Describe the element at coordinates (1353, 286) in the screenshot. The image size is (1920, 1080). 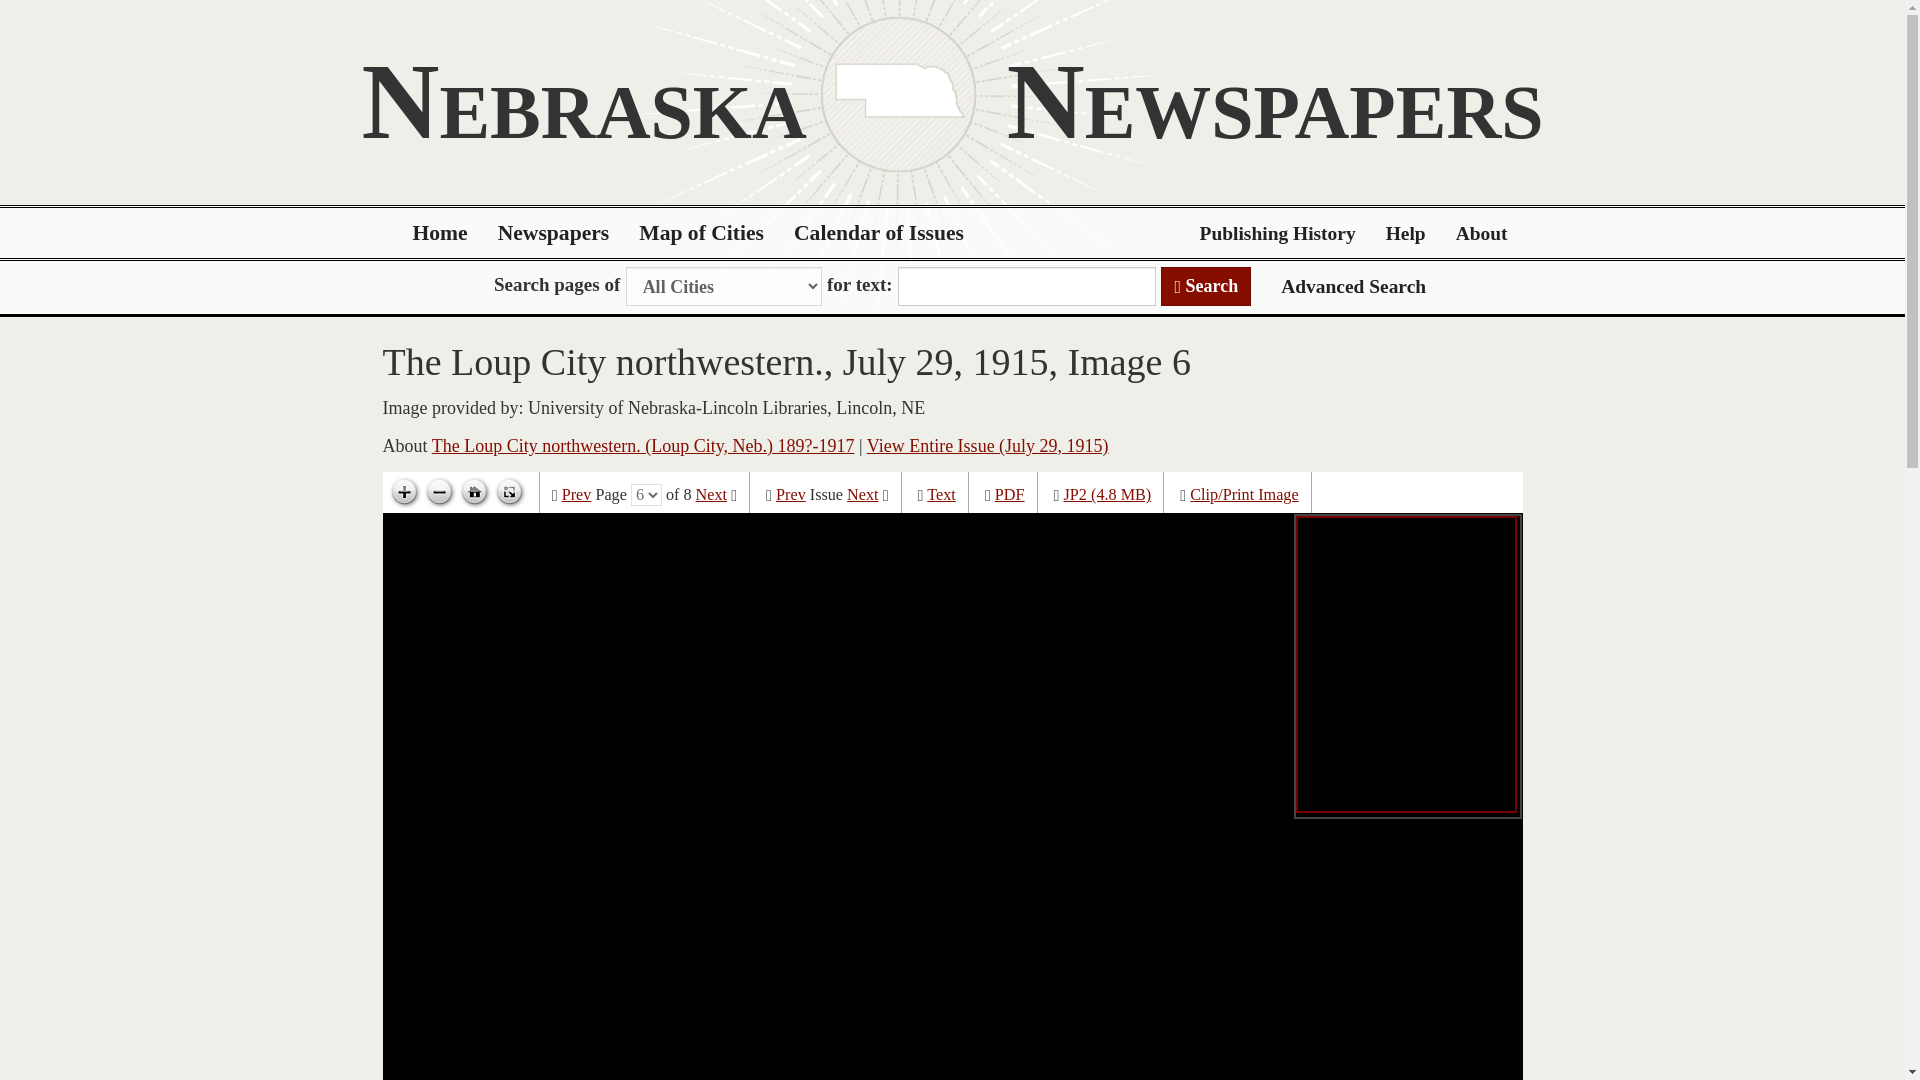
I see `Advanced Search` at that location.